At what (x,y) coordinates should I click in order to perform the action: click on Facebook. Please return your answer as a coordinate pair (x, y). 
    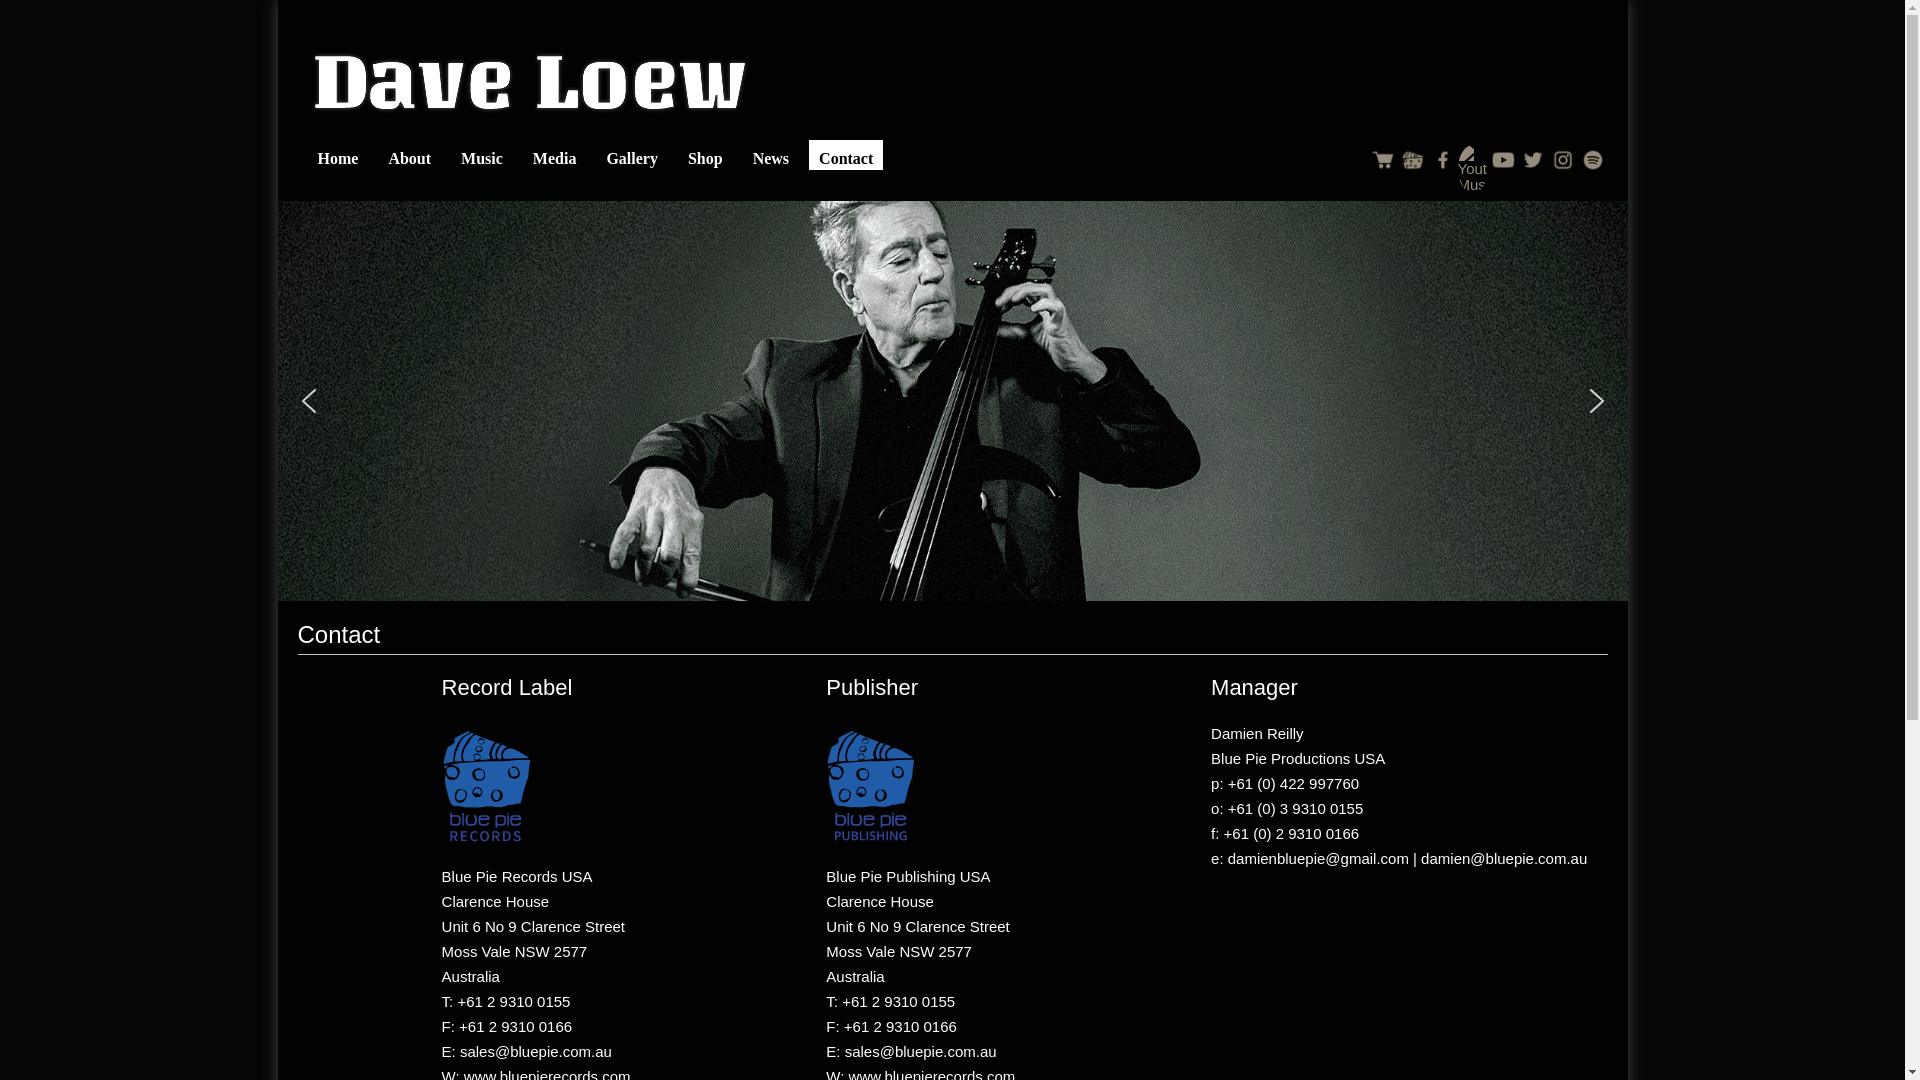
    Looking at the image, I should click on (1443, 160).